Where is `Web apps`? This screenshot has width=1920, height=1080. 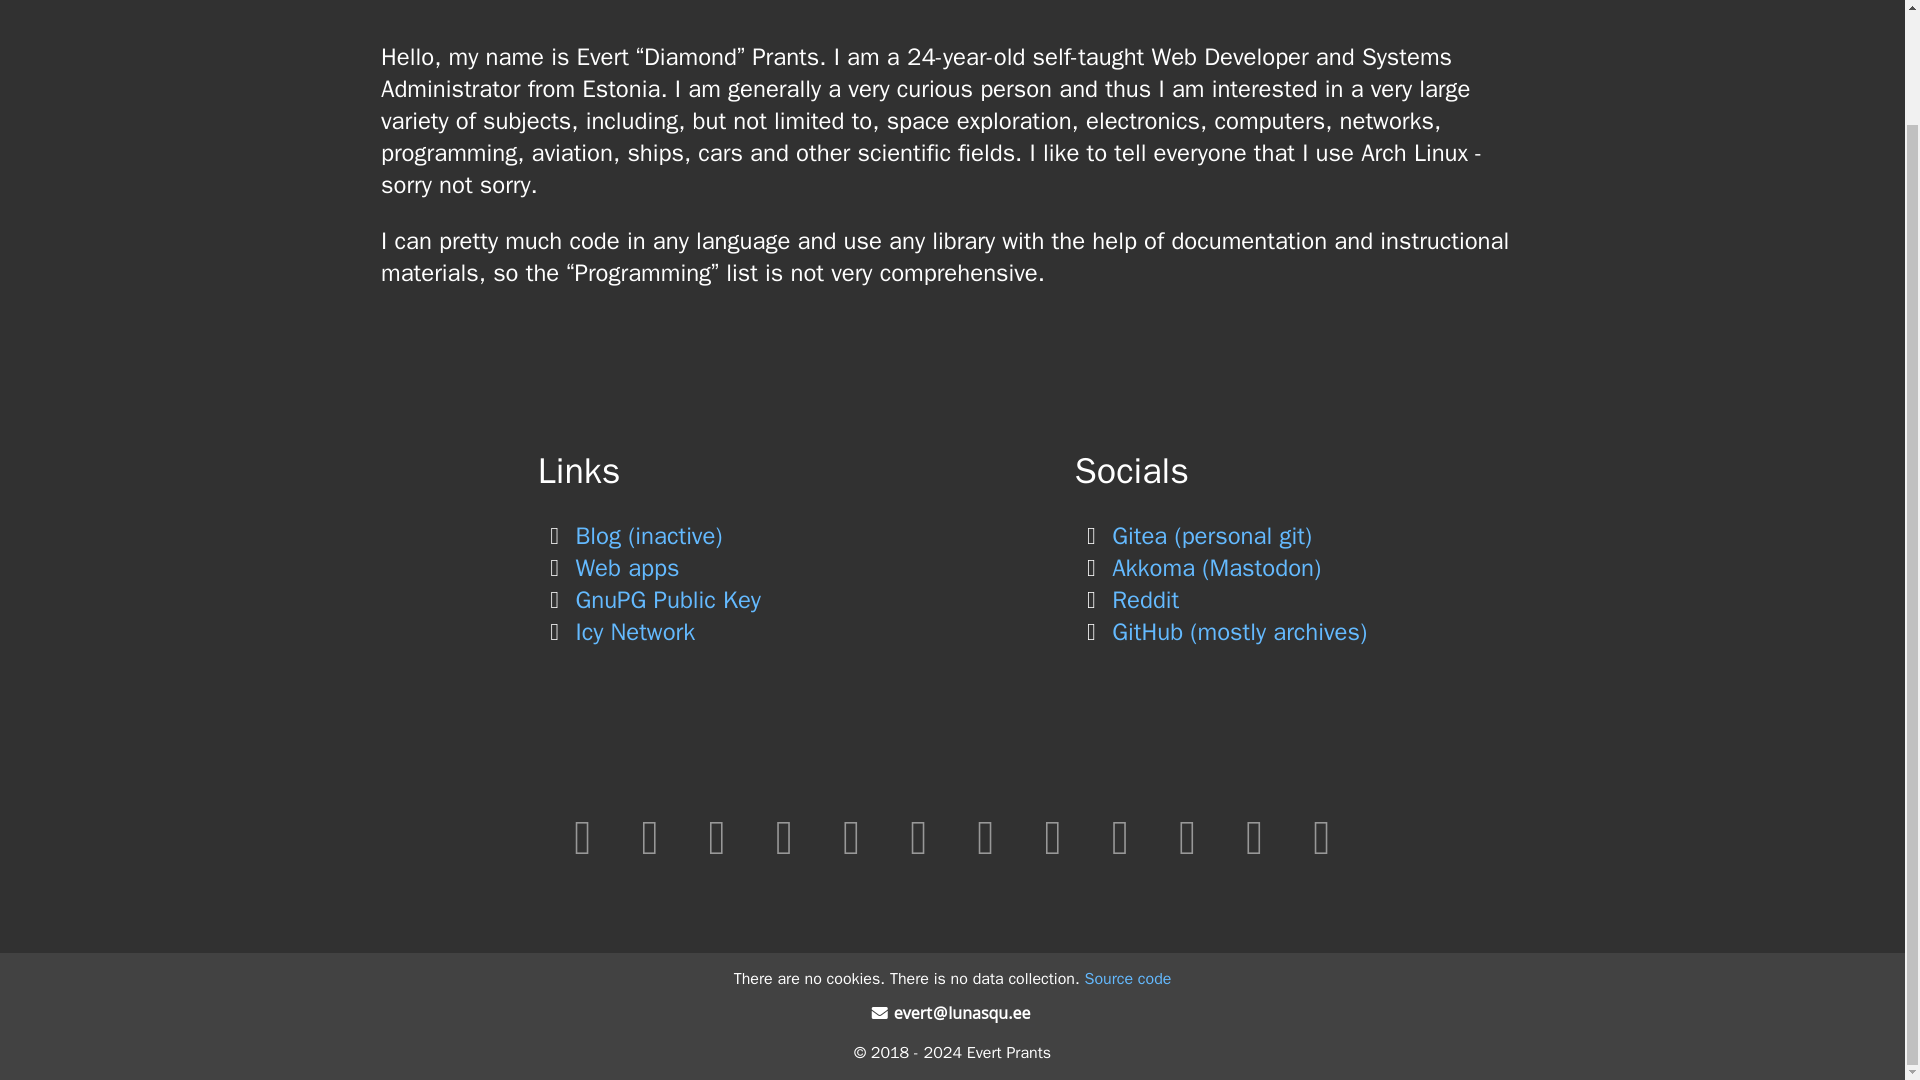
Web apps is located at coordinates (608, 568).